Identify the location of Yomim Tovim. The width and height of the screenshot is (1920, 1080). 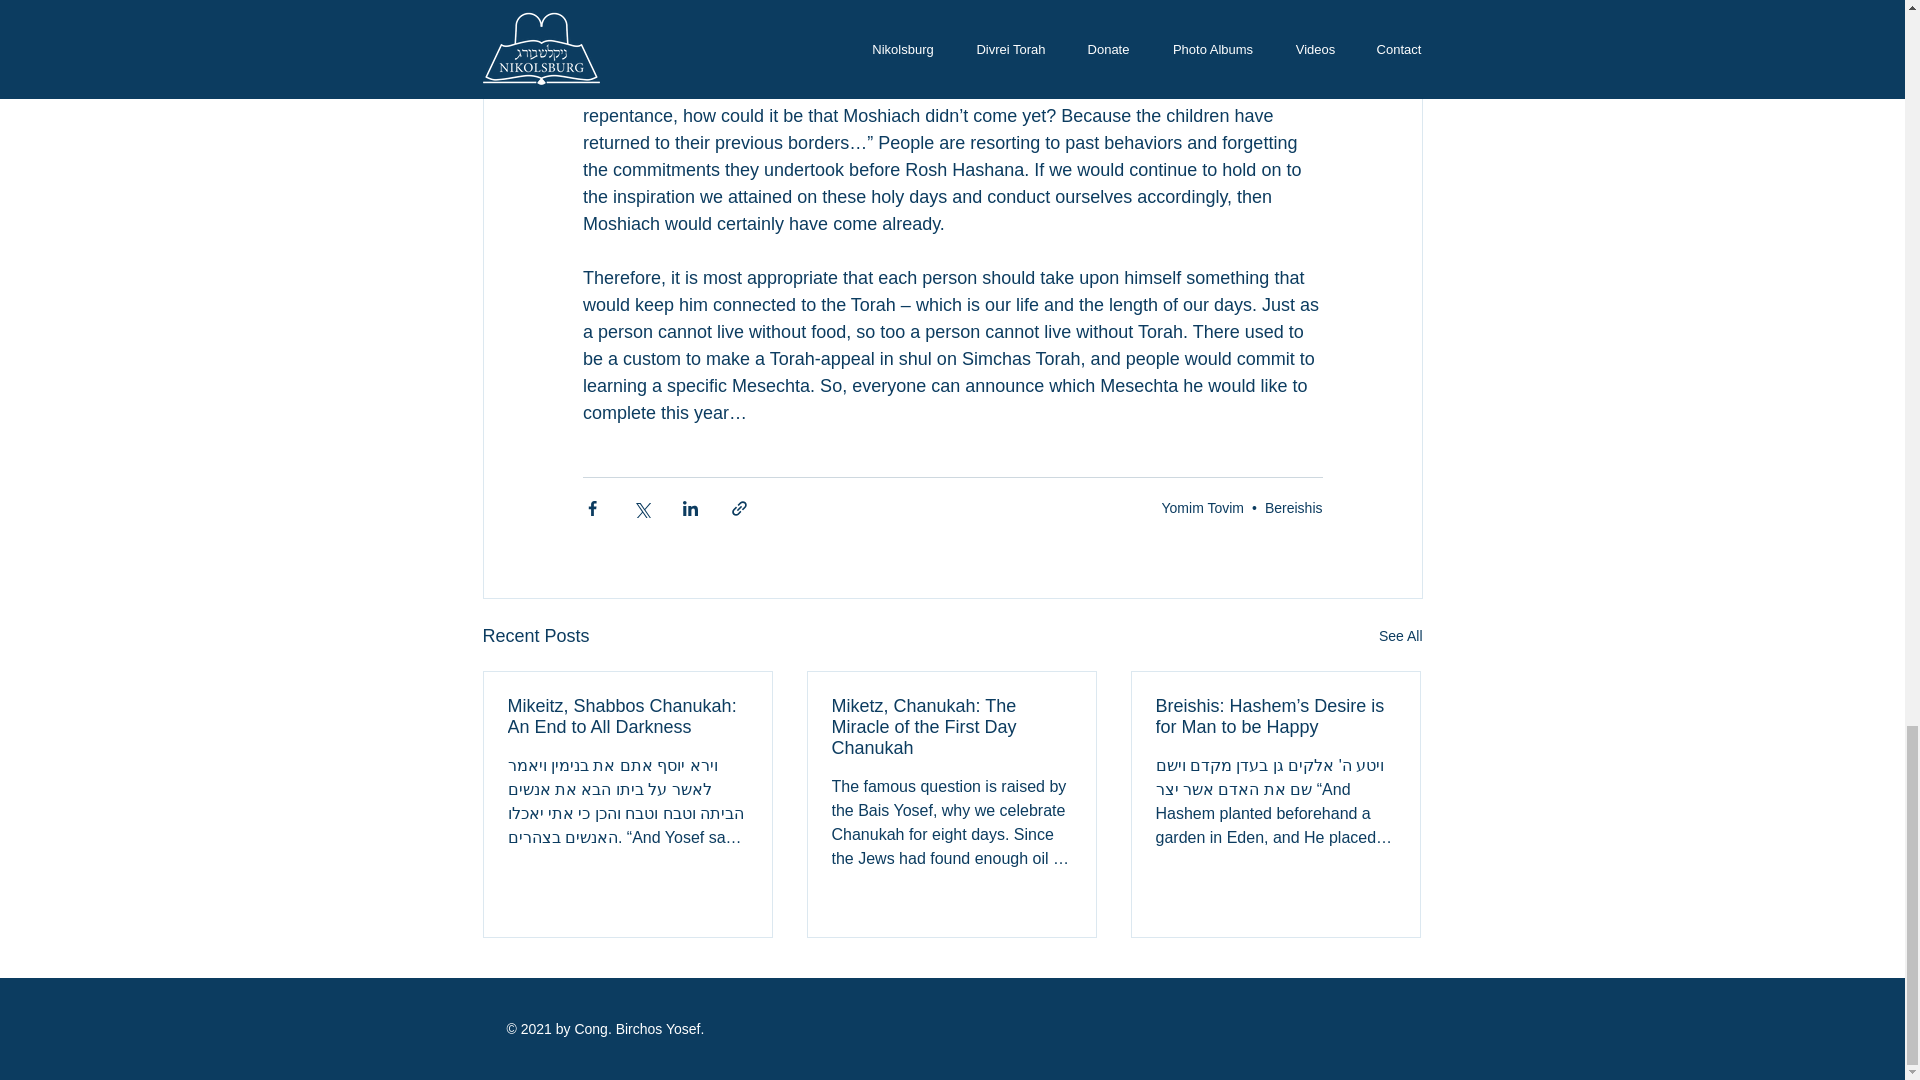
(1202, 506).